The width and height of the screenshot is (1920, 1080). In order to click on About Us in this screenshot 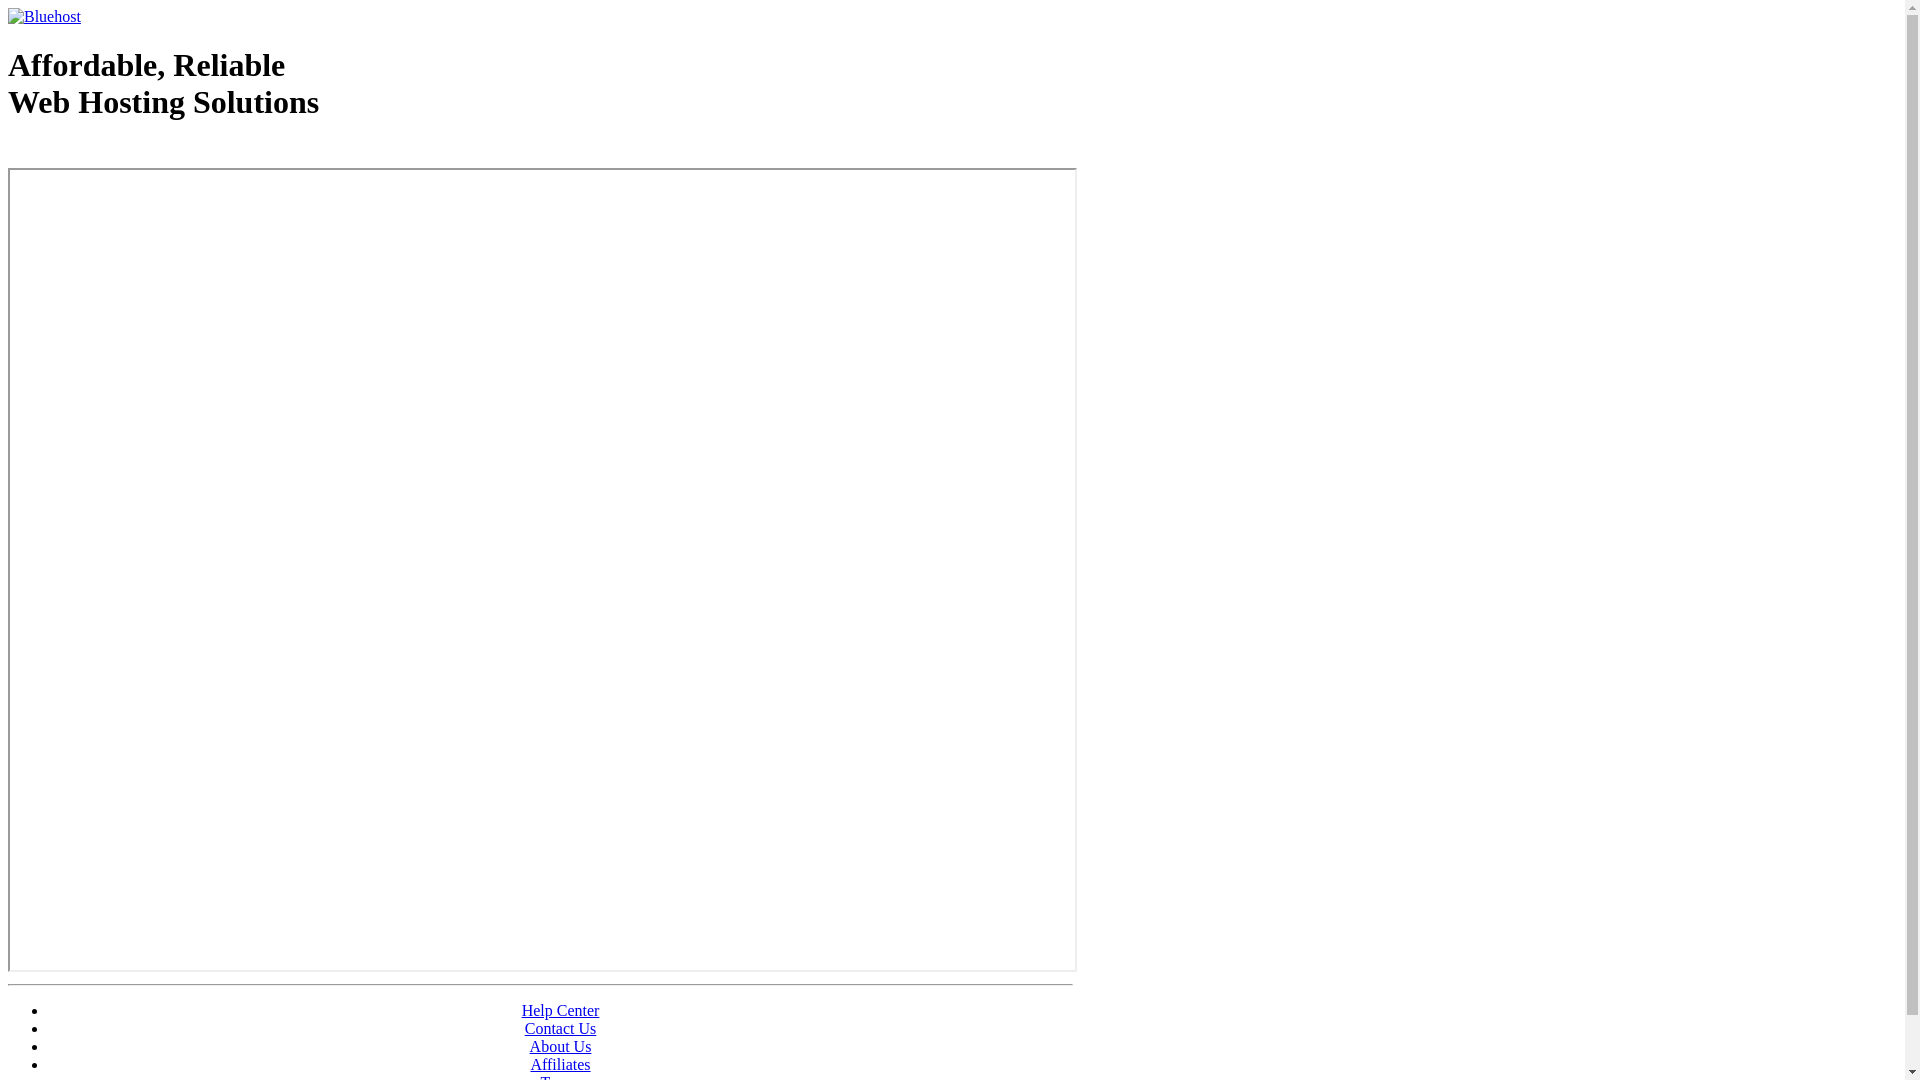, I will do `click(561, 1046)`.